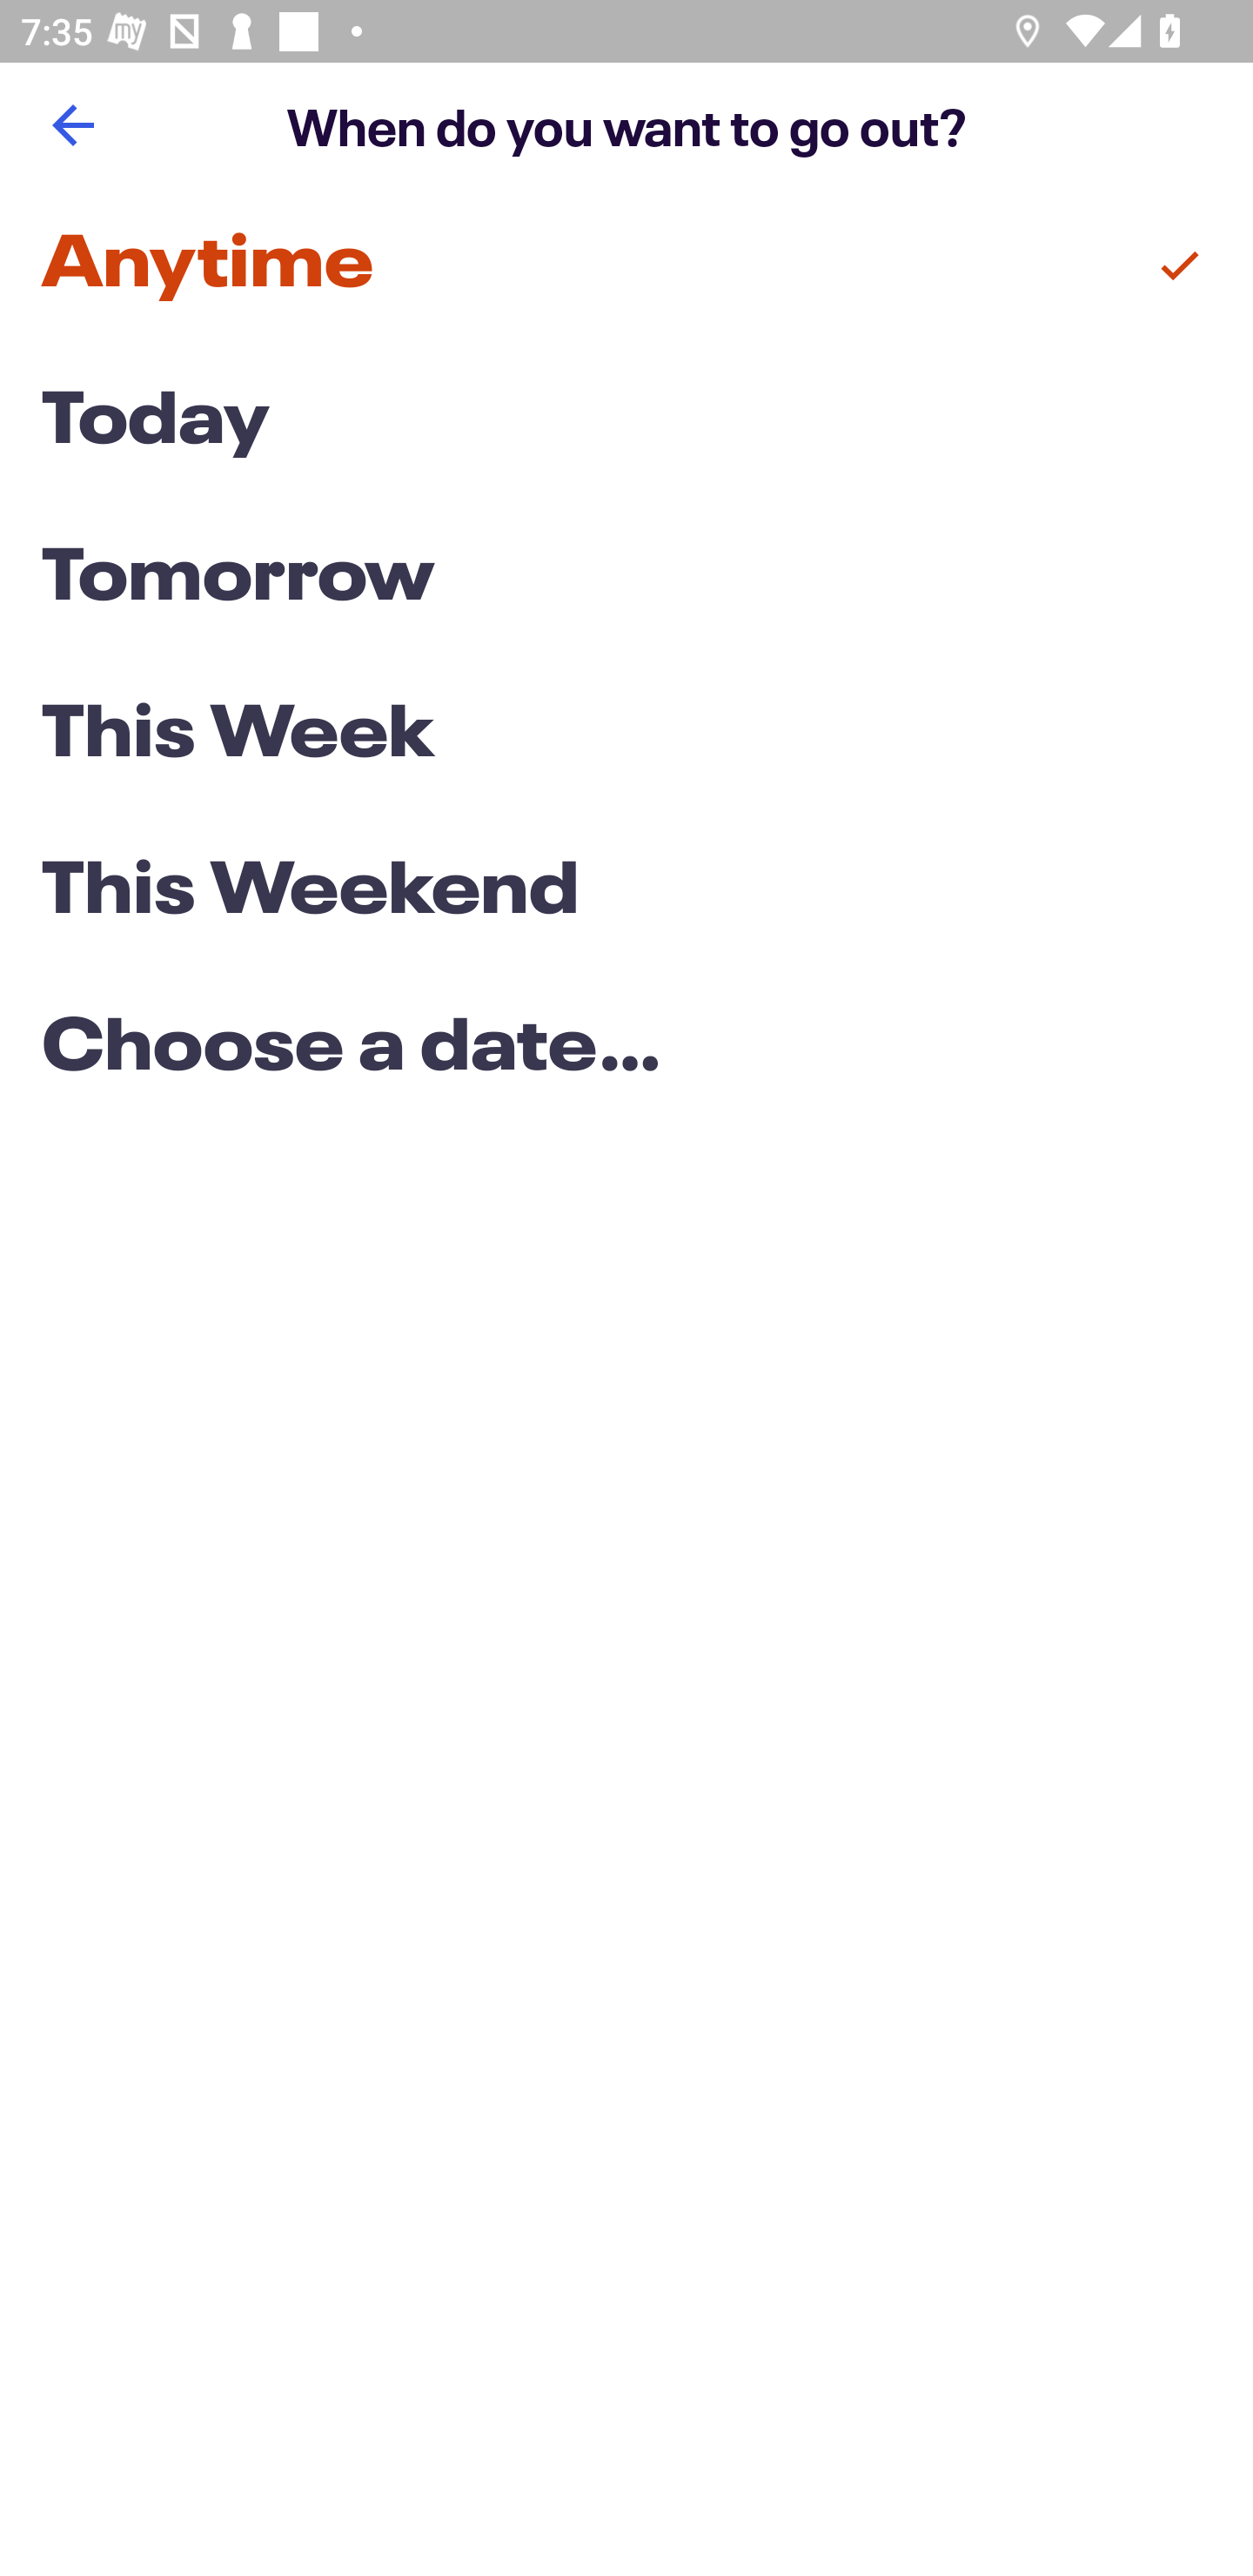 This screenshot has width=1253, height=2576. What do you see at coordinates (626, 893) in the screenshot?
I see `This Weekend` at bounding box center [626, 893].